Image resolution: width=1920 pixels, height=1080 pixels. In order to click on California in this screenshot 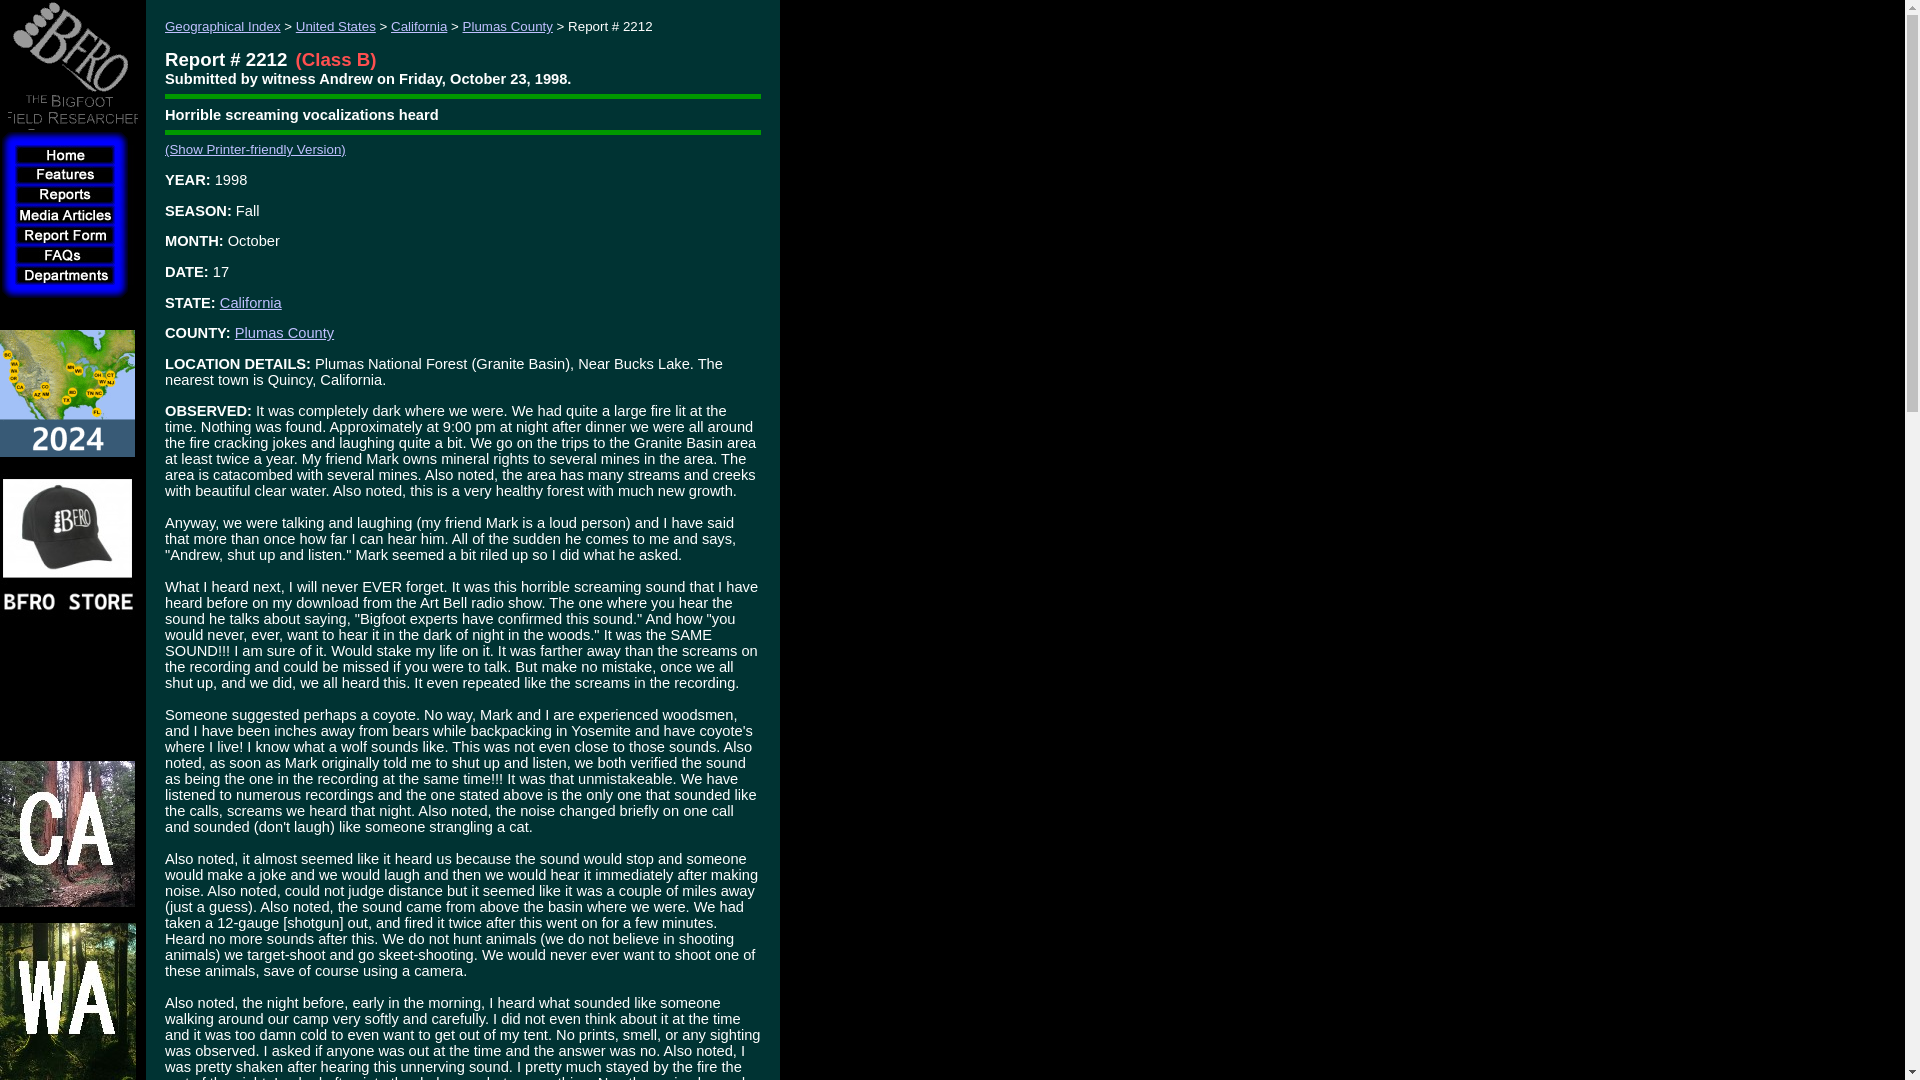, I will do `click(251, 302)`.